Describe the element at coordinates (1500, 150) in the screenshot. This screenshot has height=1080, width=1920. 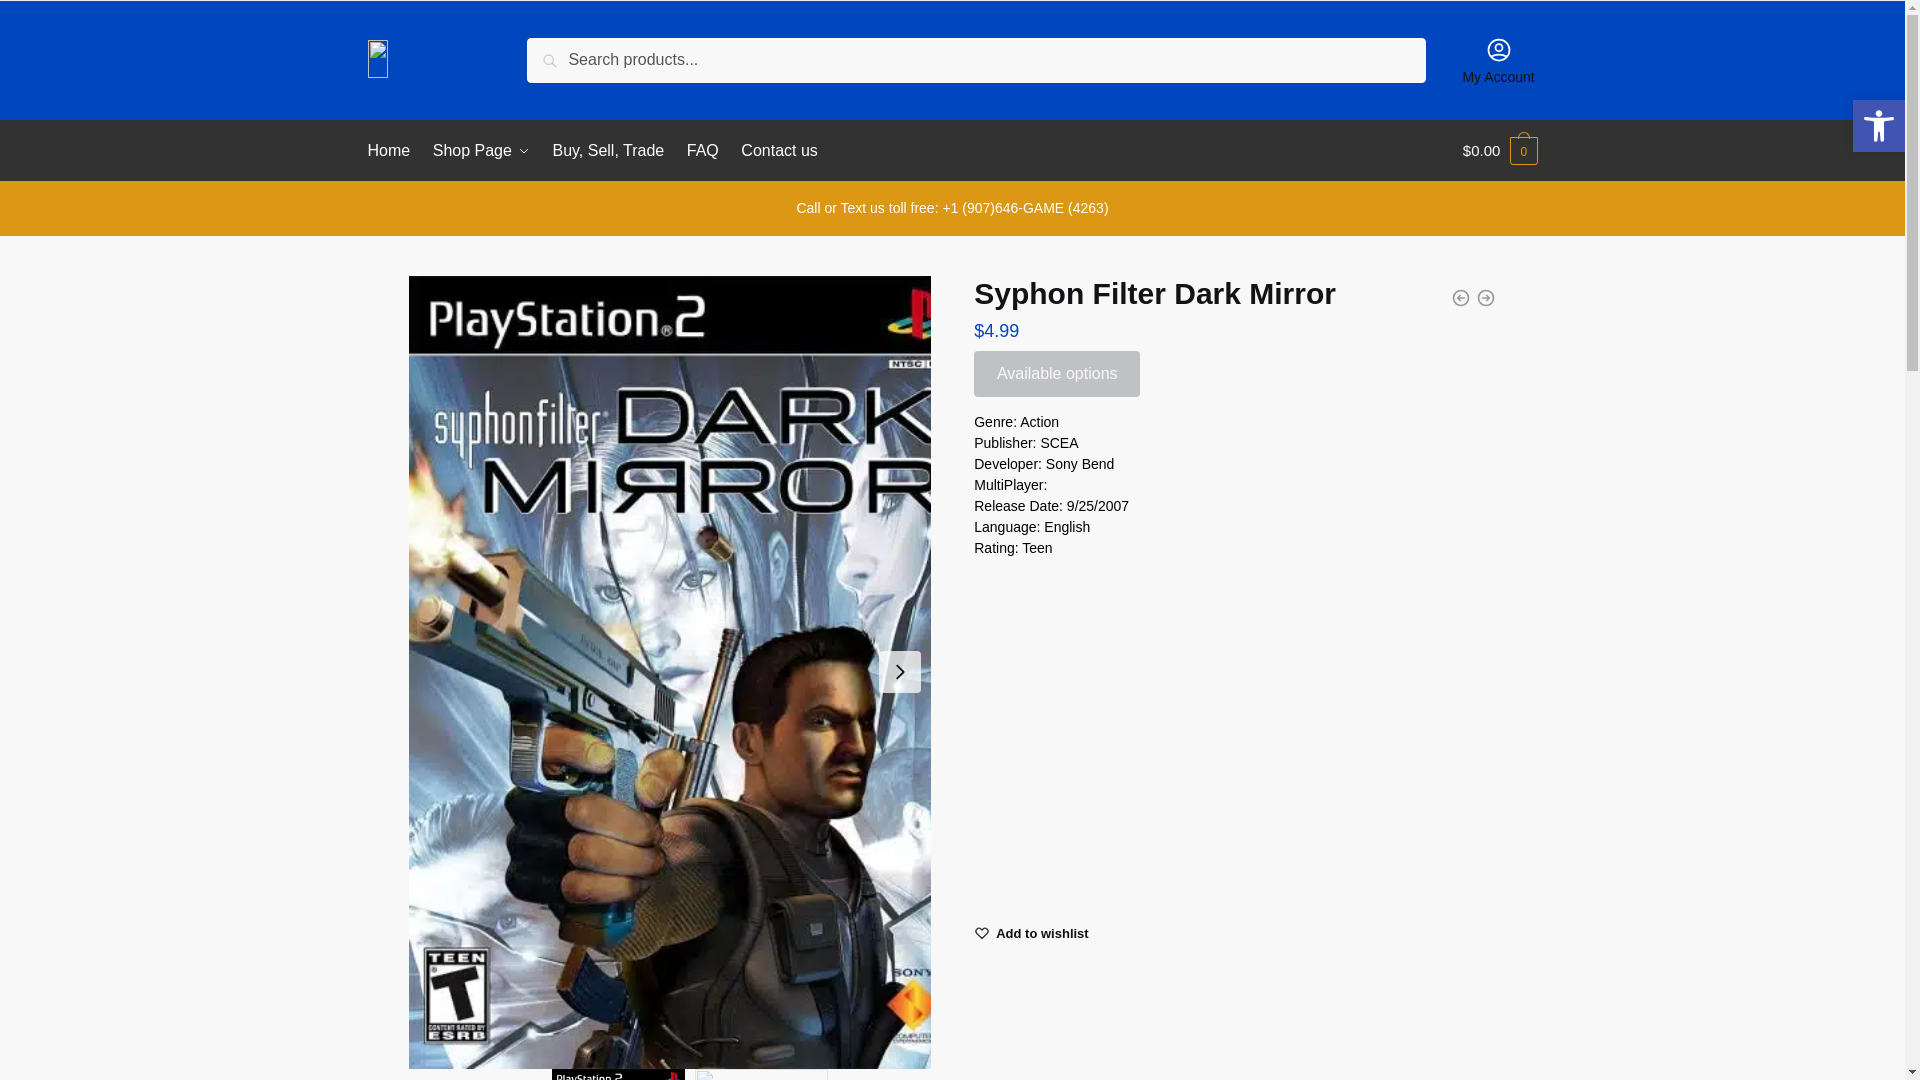
I see `View your shopping cart` at that location.